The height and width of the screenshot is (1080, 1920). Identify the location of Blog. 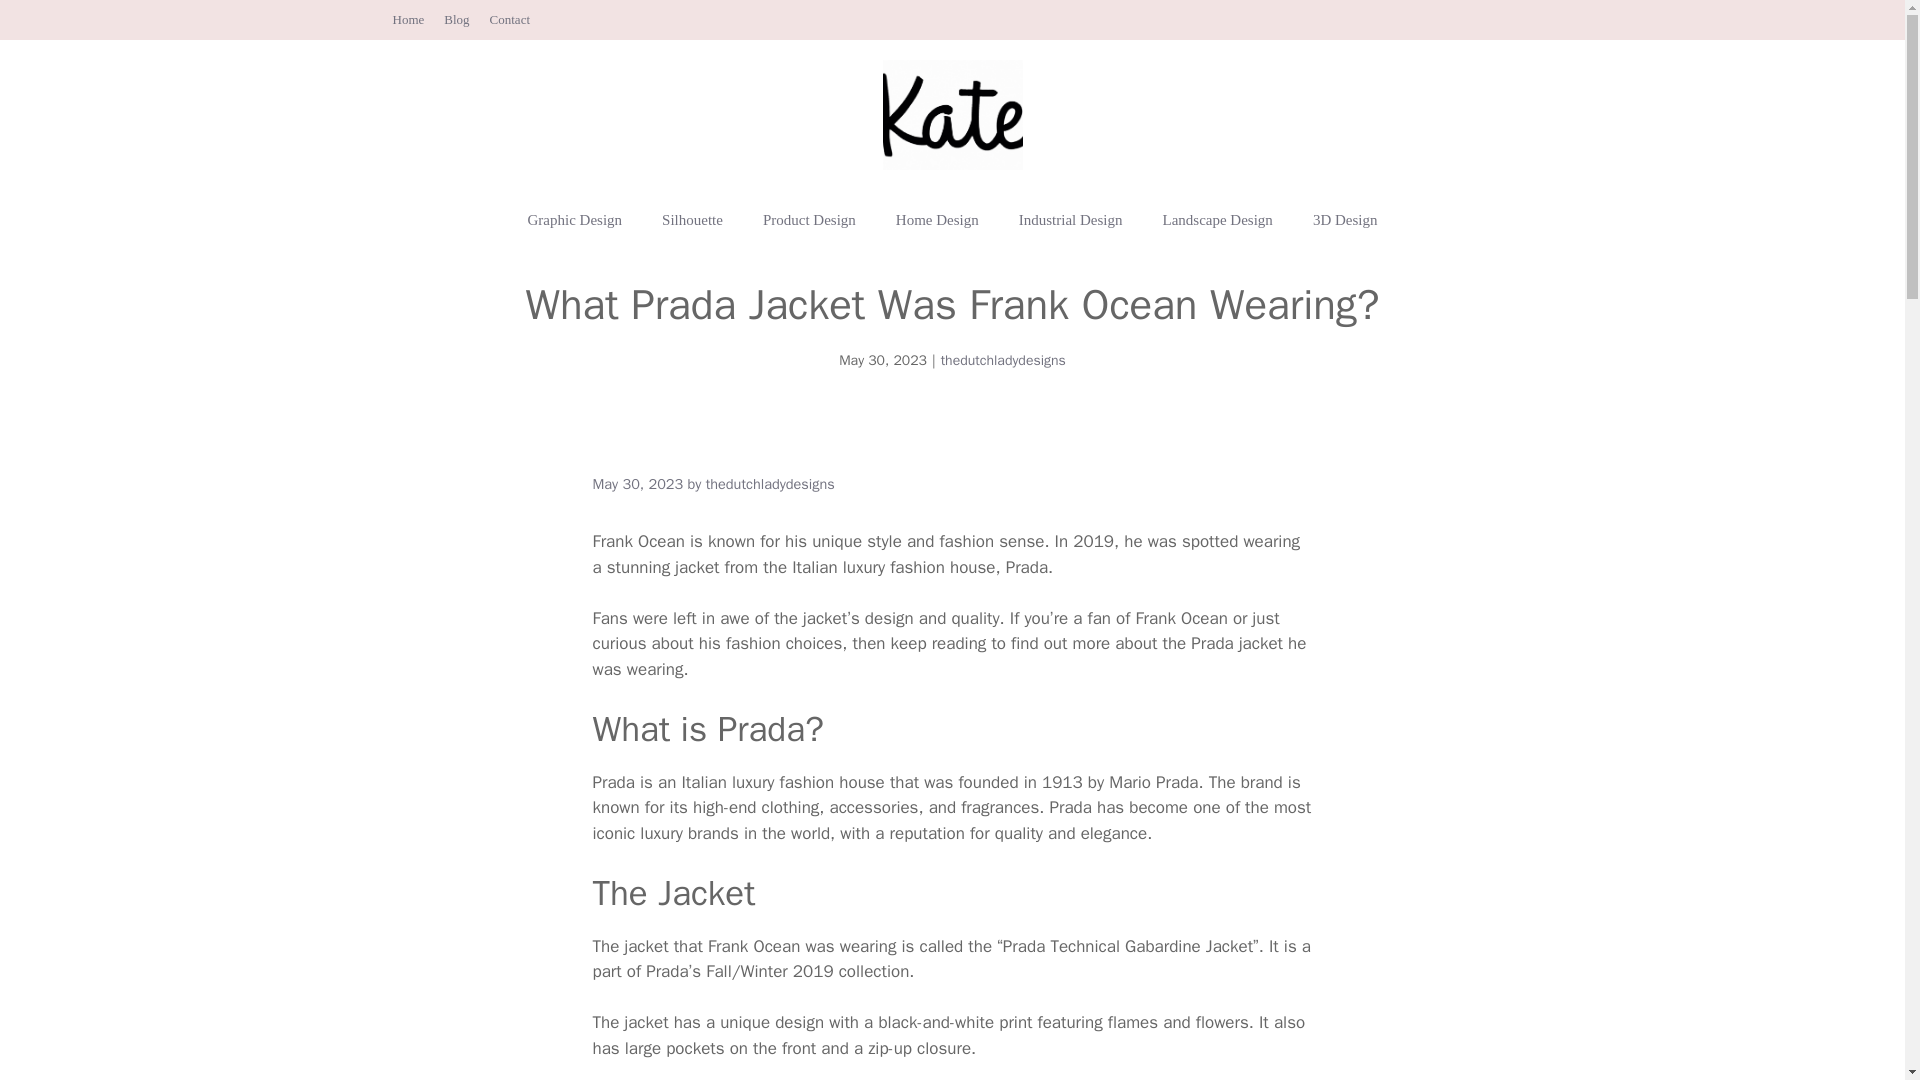
(456, 19).